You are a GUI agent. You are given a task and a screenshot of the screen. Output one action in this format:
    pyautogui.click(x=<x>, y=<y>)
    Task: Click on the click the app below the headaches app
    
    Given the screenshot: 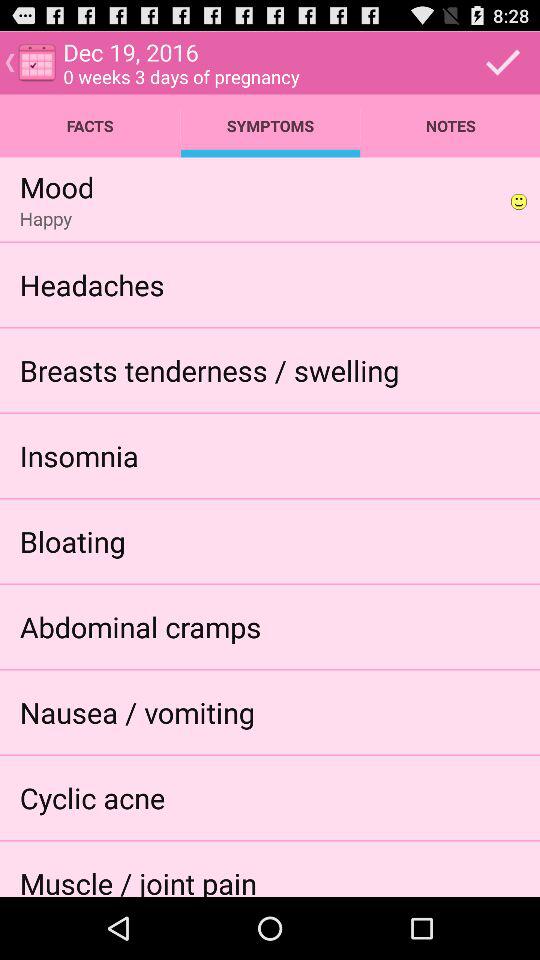 What is the action you would take?
    pyautogui.click(x=209, y=370)
    